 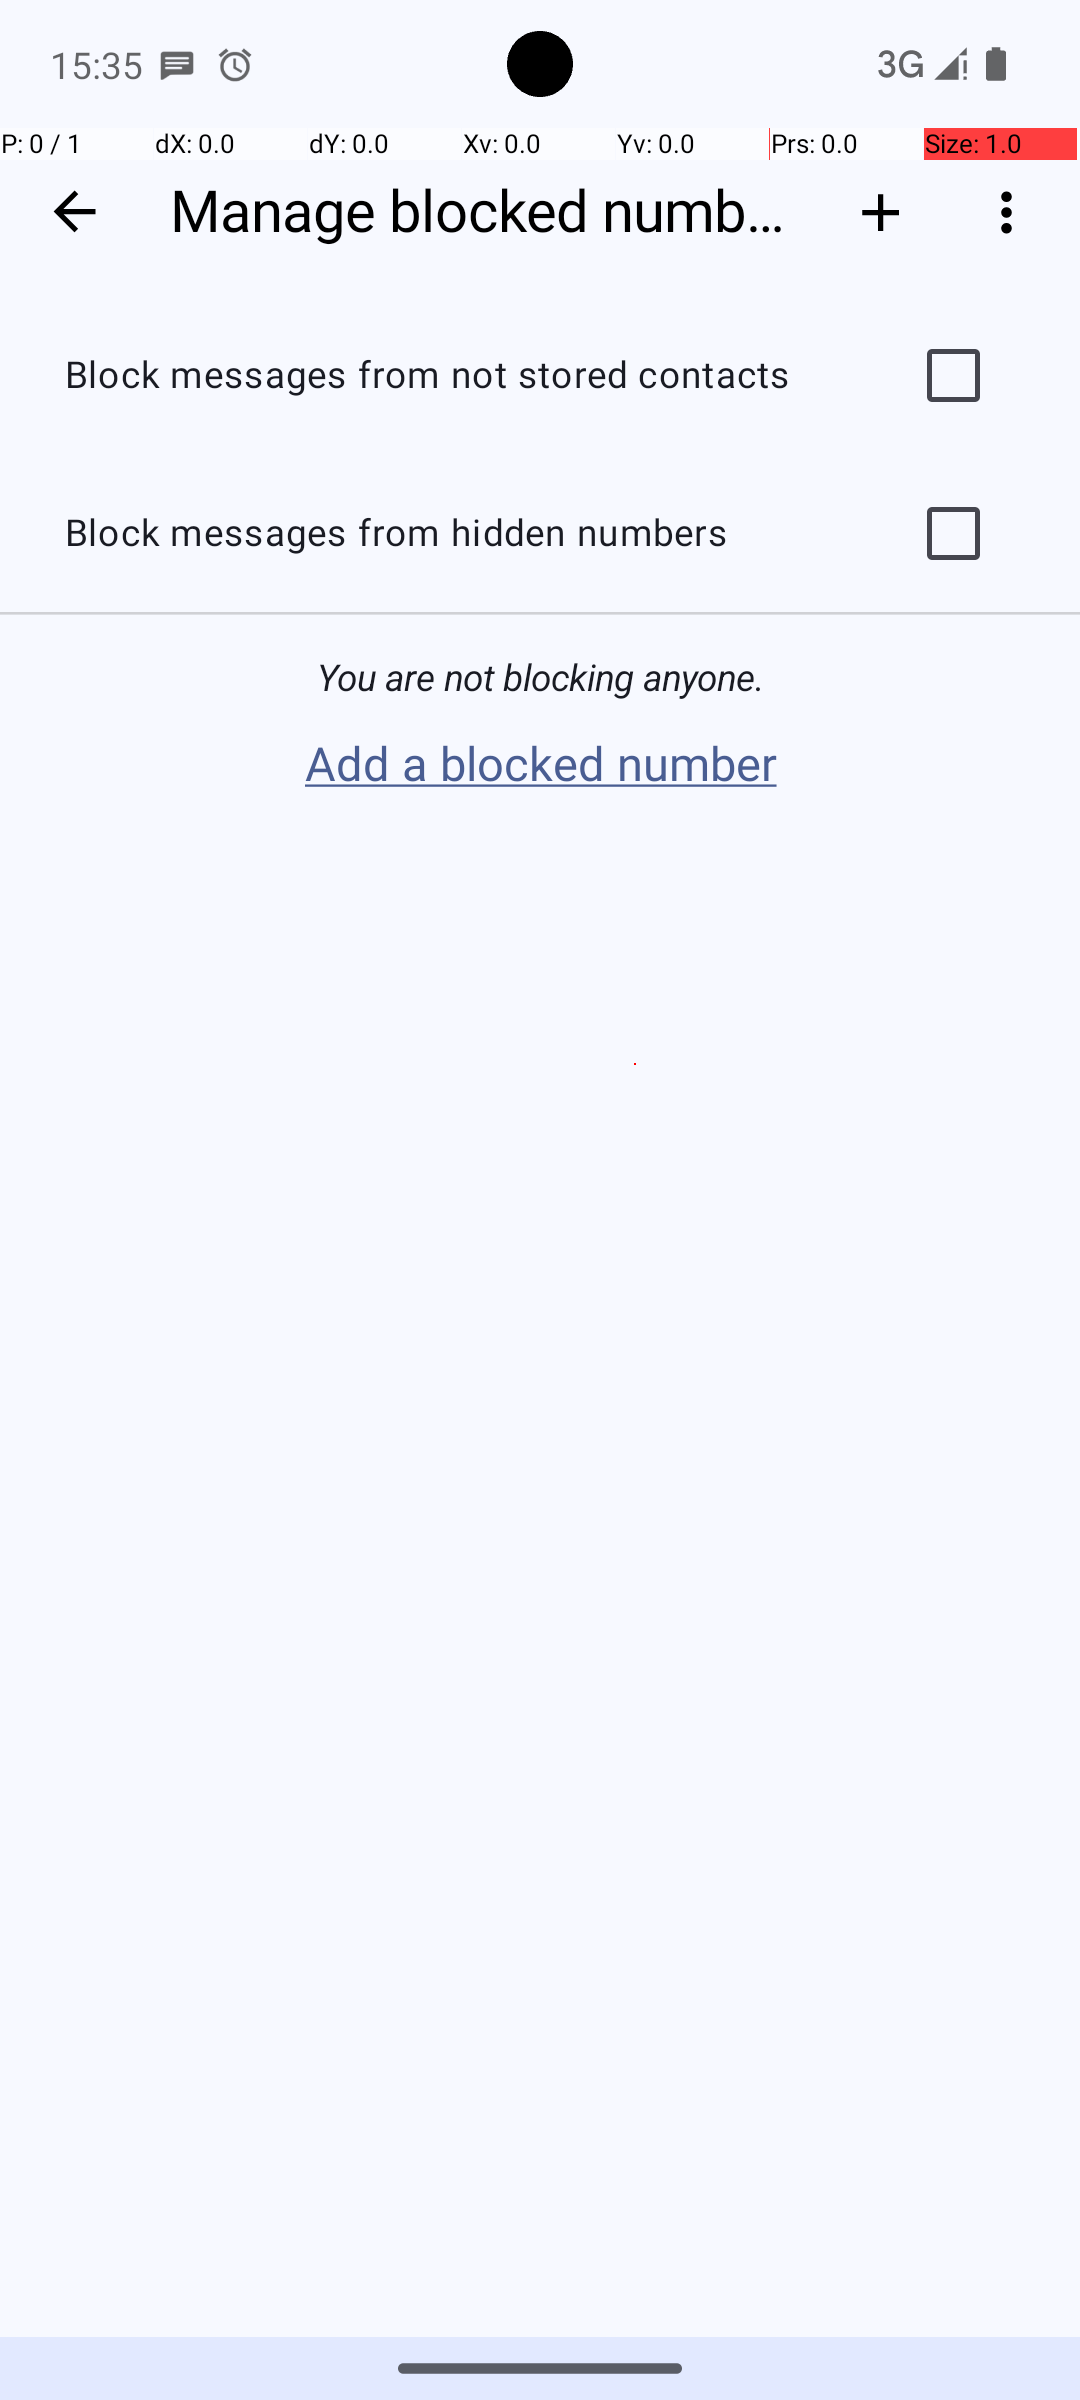 I want to click on Block messages from hidden numbers, so click(x=456, y=534).